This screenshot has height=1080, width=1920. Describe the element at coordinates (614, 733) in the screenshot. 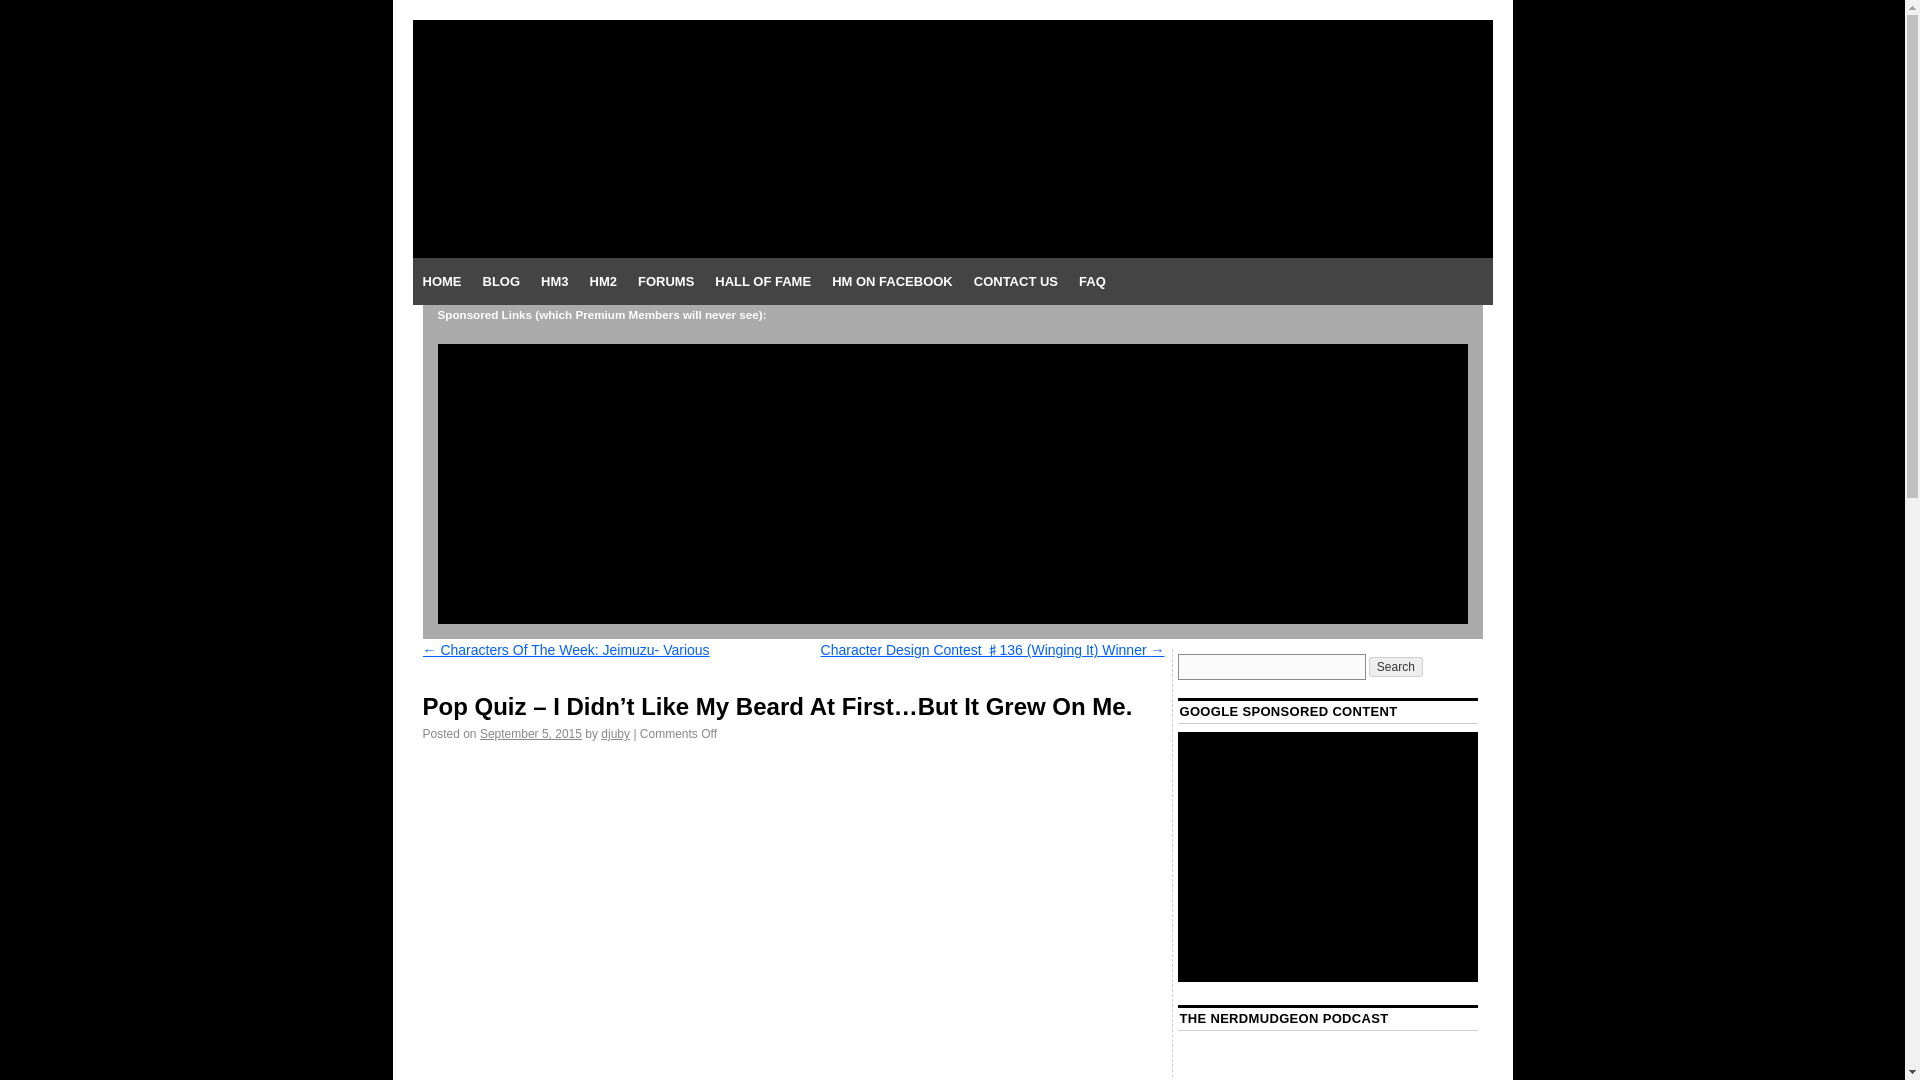

I see `View all posts by djuby` at that location.